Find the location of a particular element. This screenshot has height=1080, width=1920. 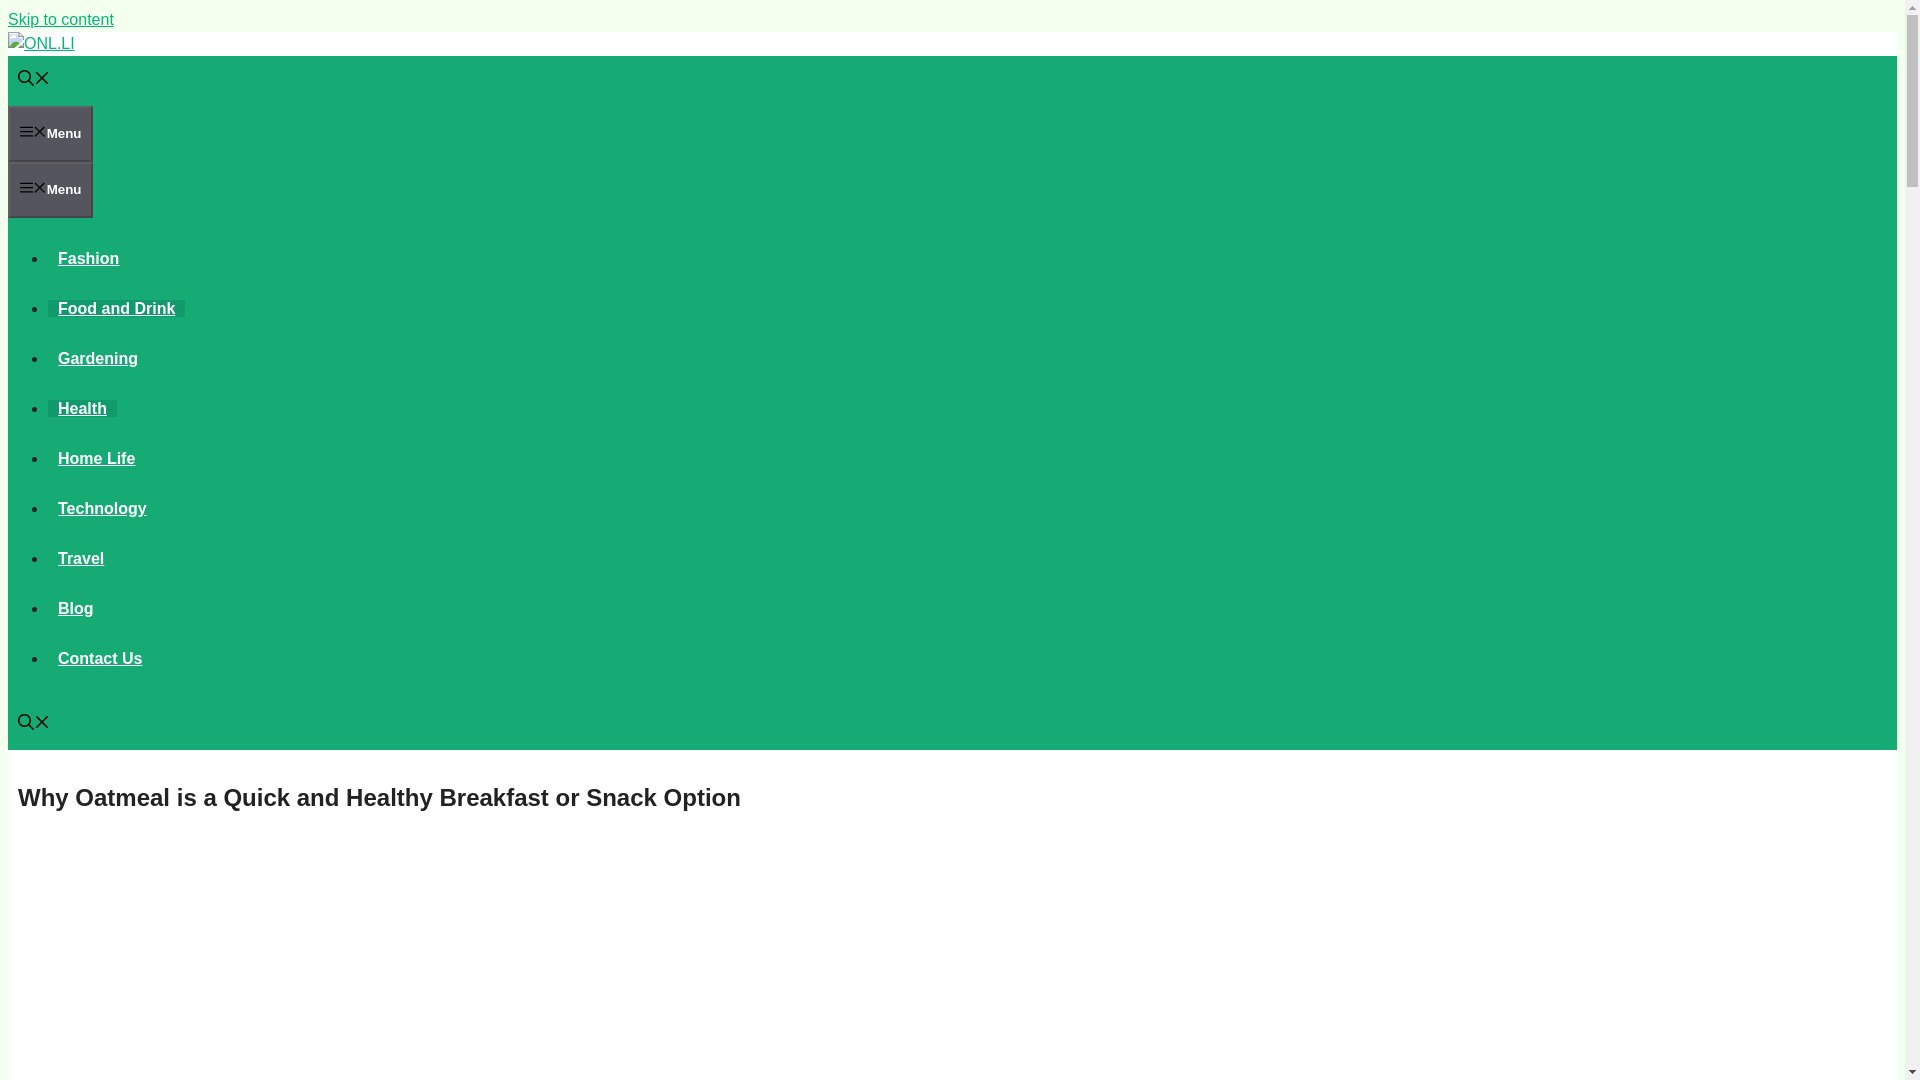

Gardening is located at coordinates (98, 358).